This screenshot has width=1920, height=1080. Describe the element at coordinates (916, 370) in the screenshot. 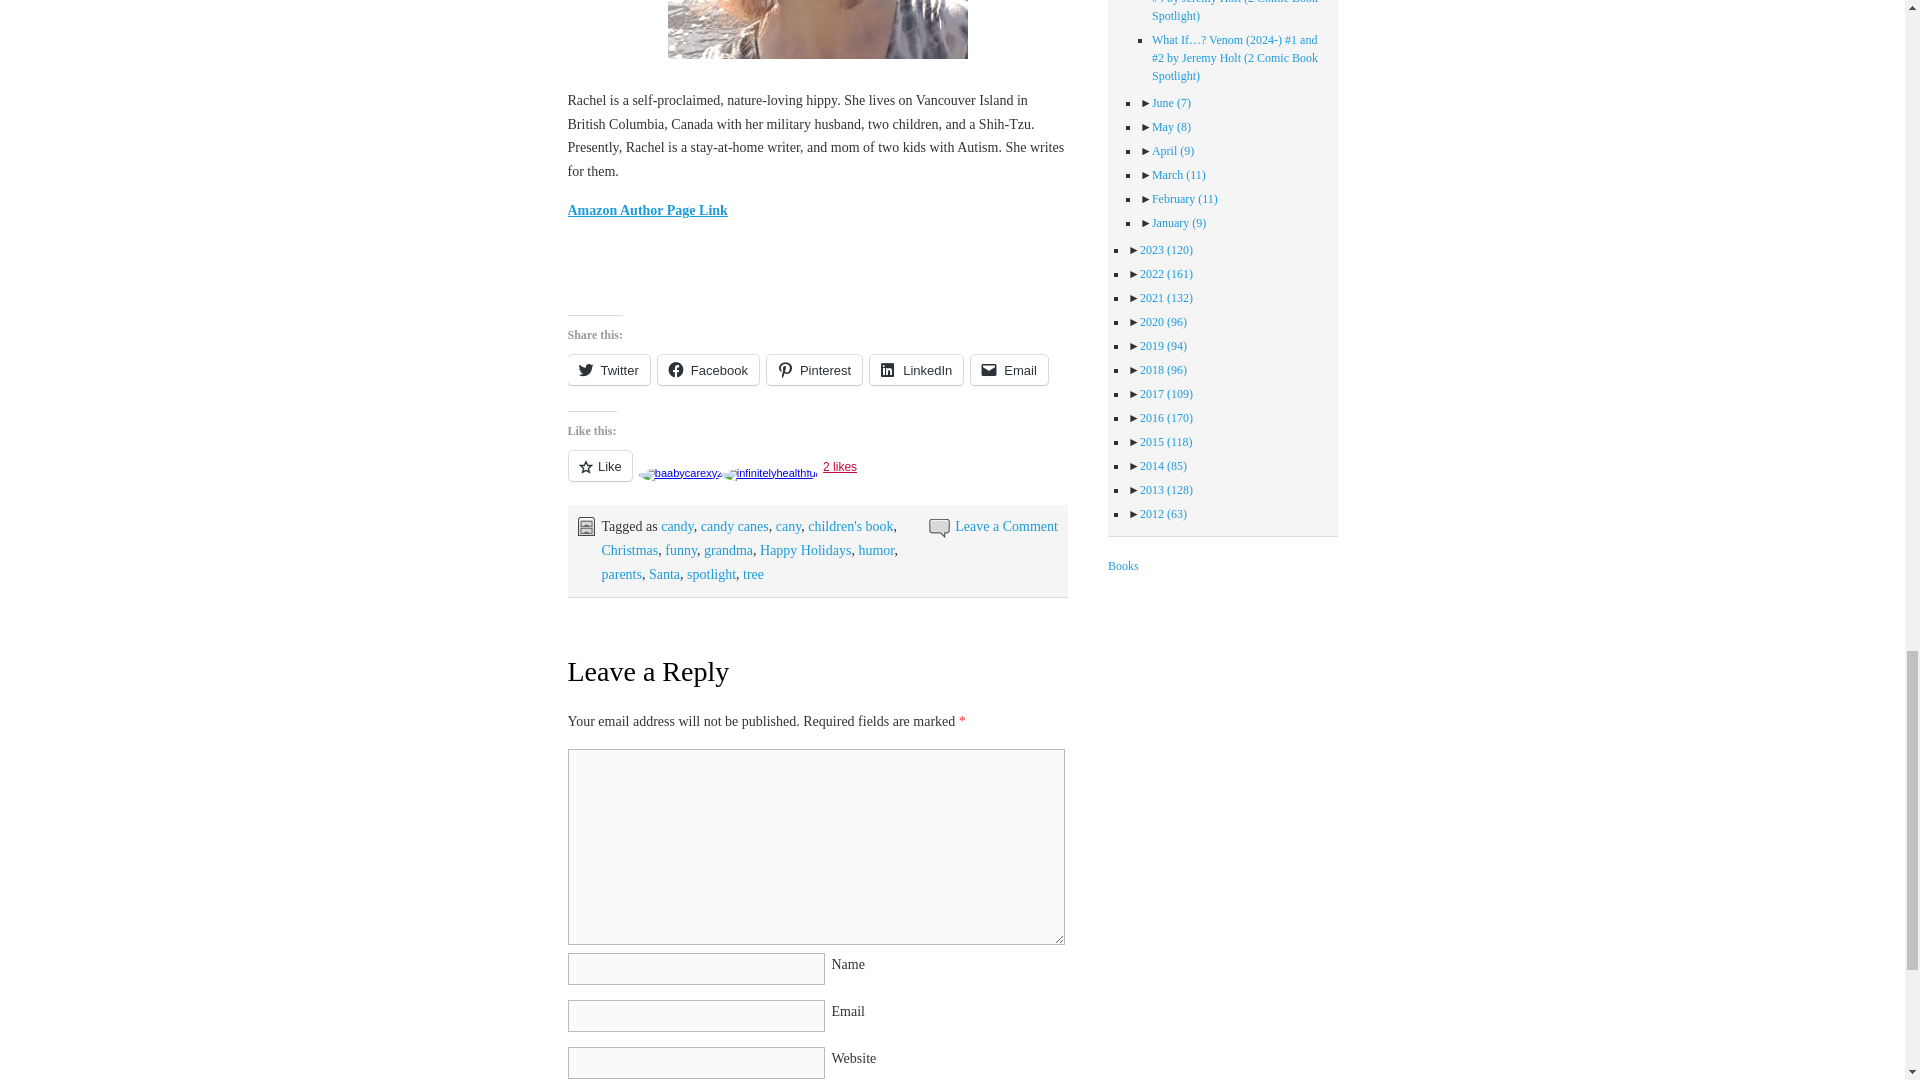

I see `LinkedIn` at that location.